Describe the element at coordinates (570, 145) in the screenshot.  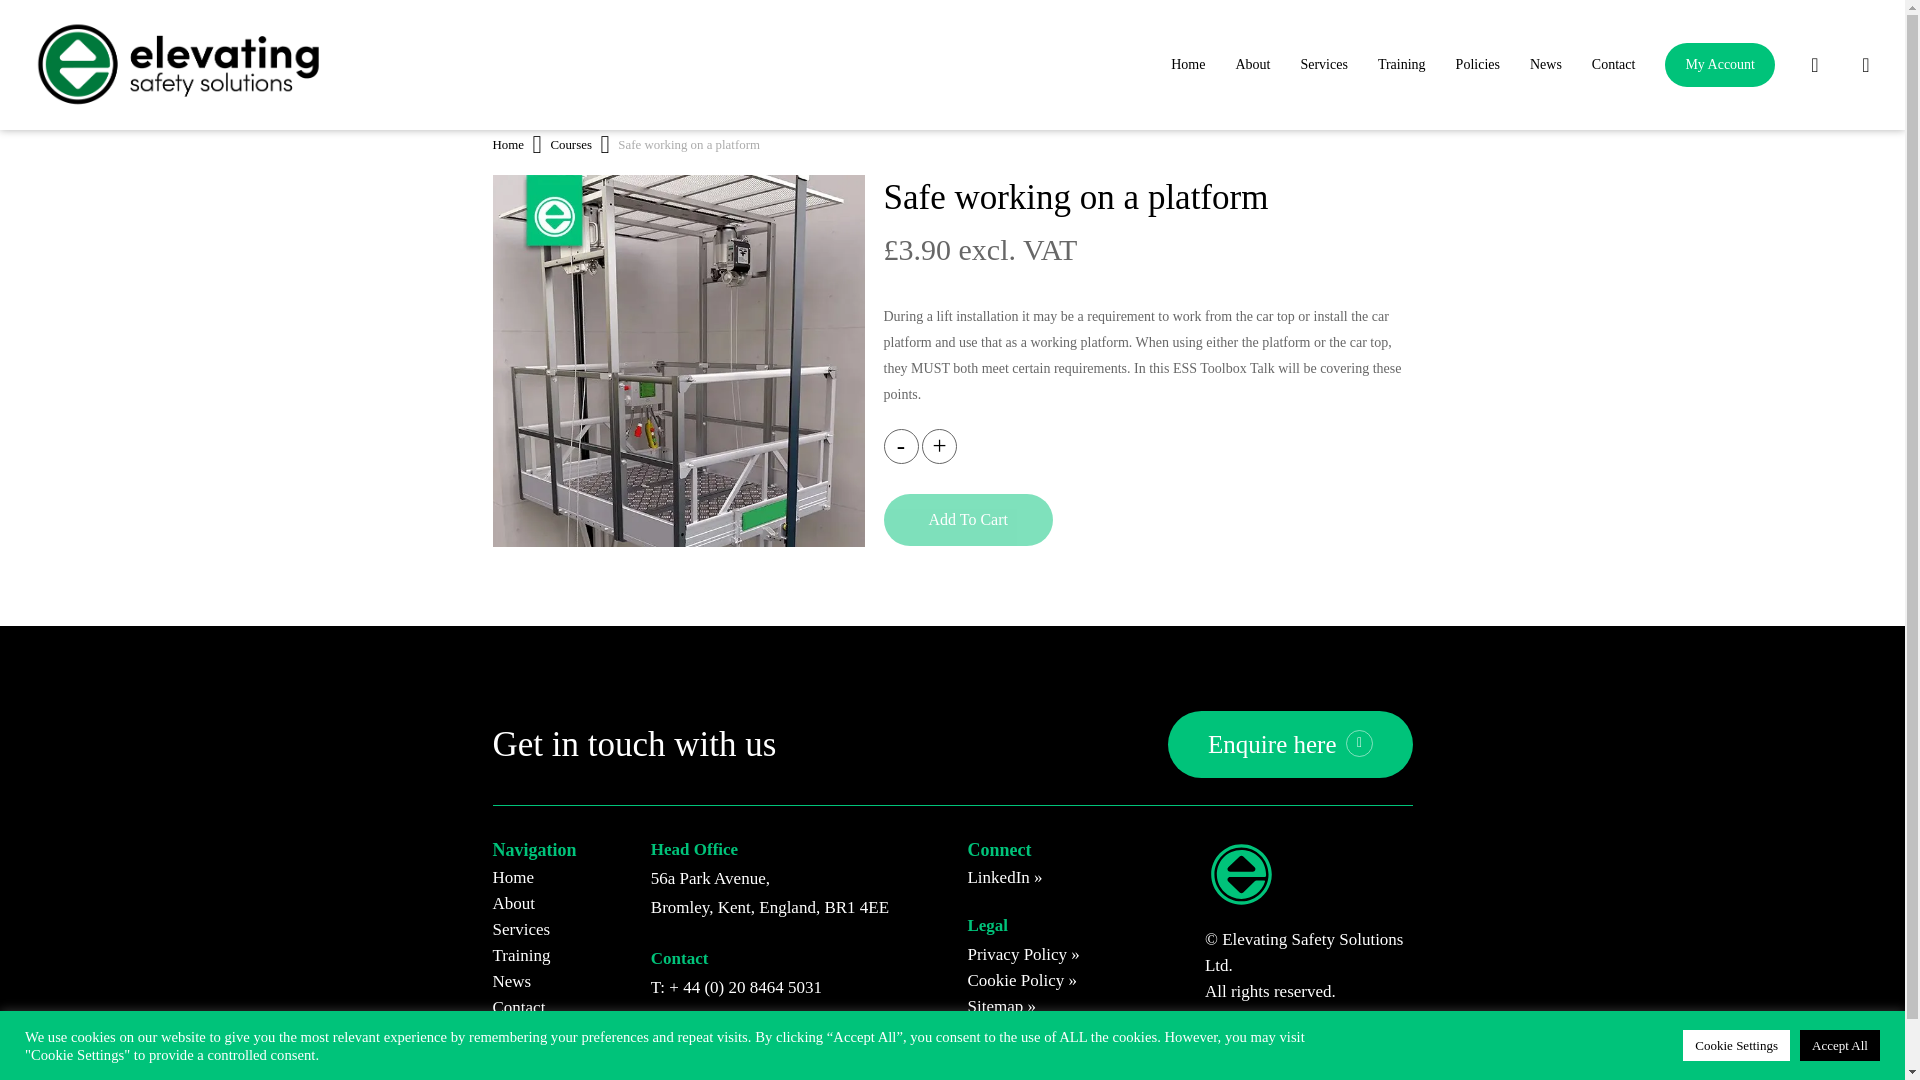
I see `Courses` at that location.